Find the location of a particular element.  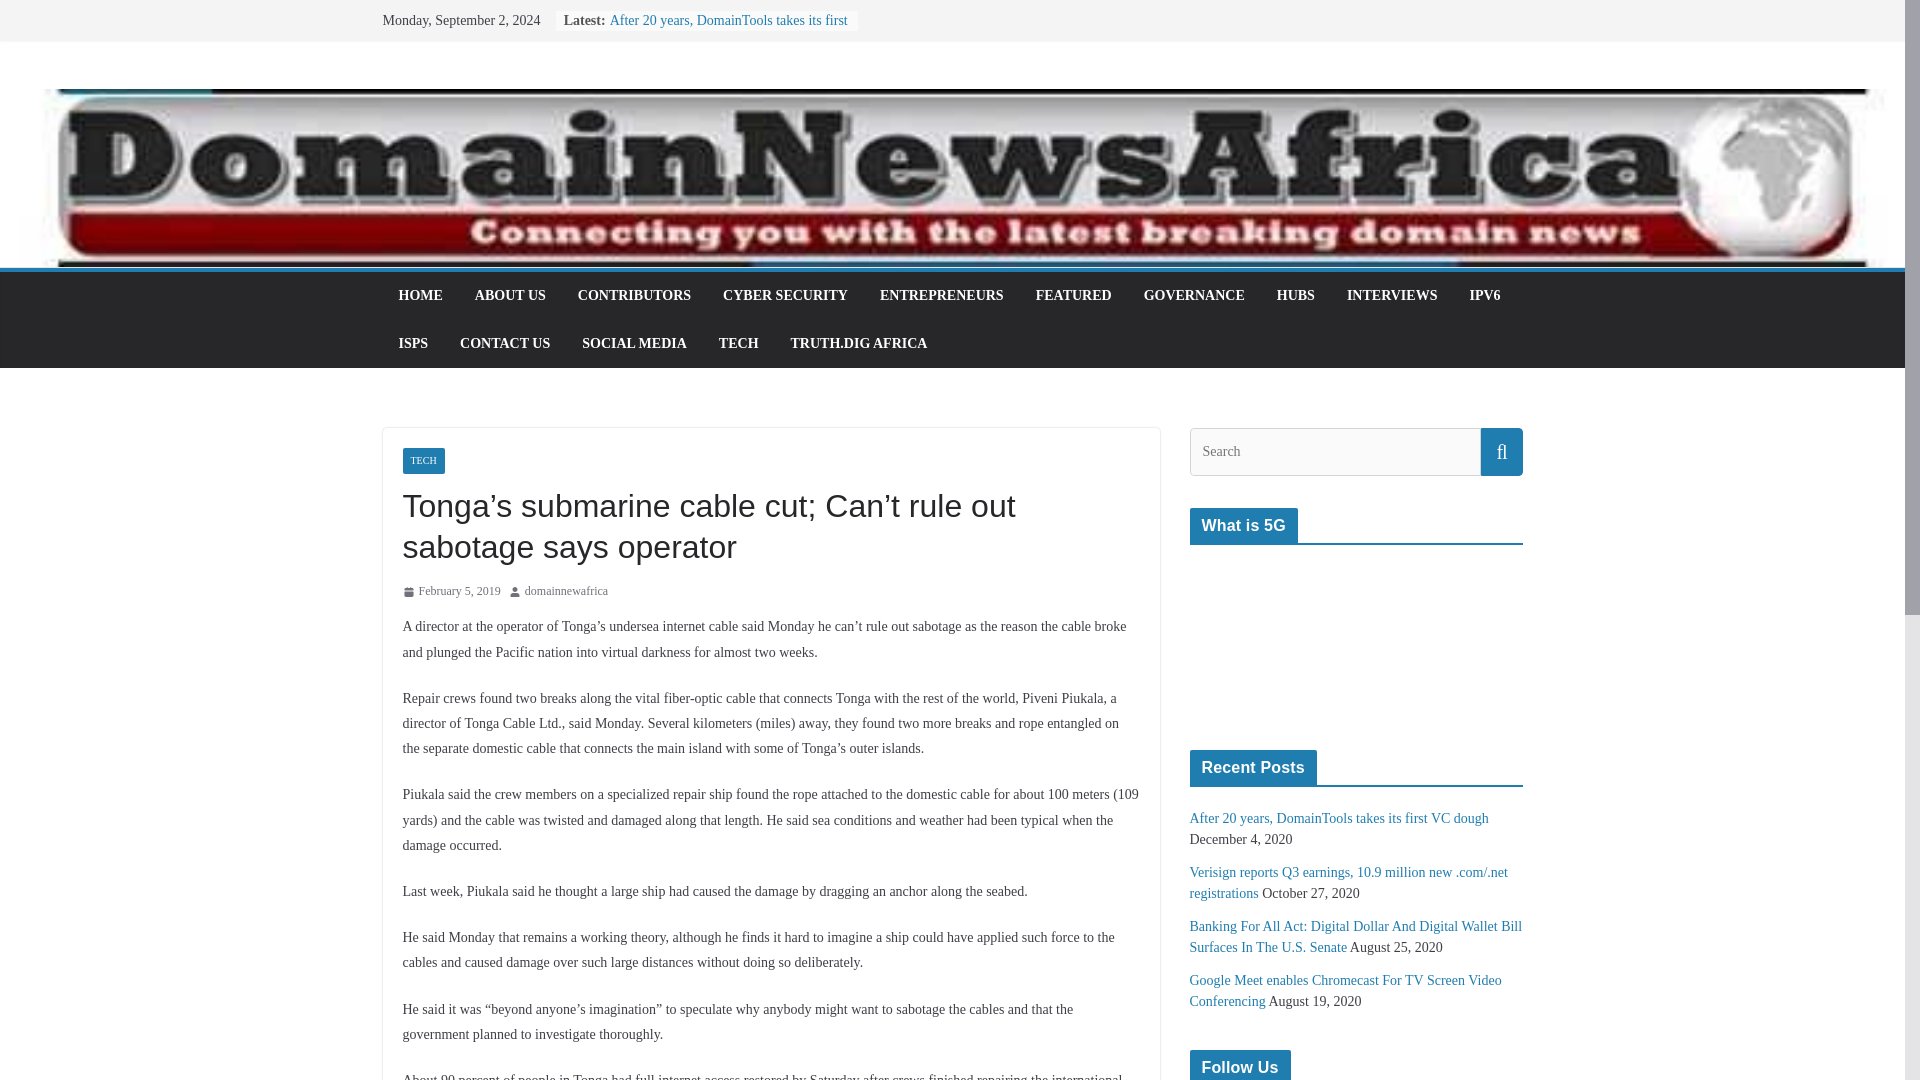

INTERVIEWS is located at coordinates (1392, 295).